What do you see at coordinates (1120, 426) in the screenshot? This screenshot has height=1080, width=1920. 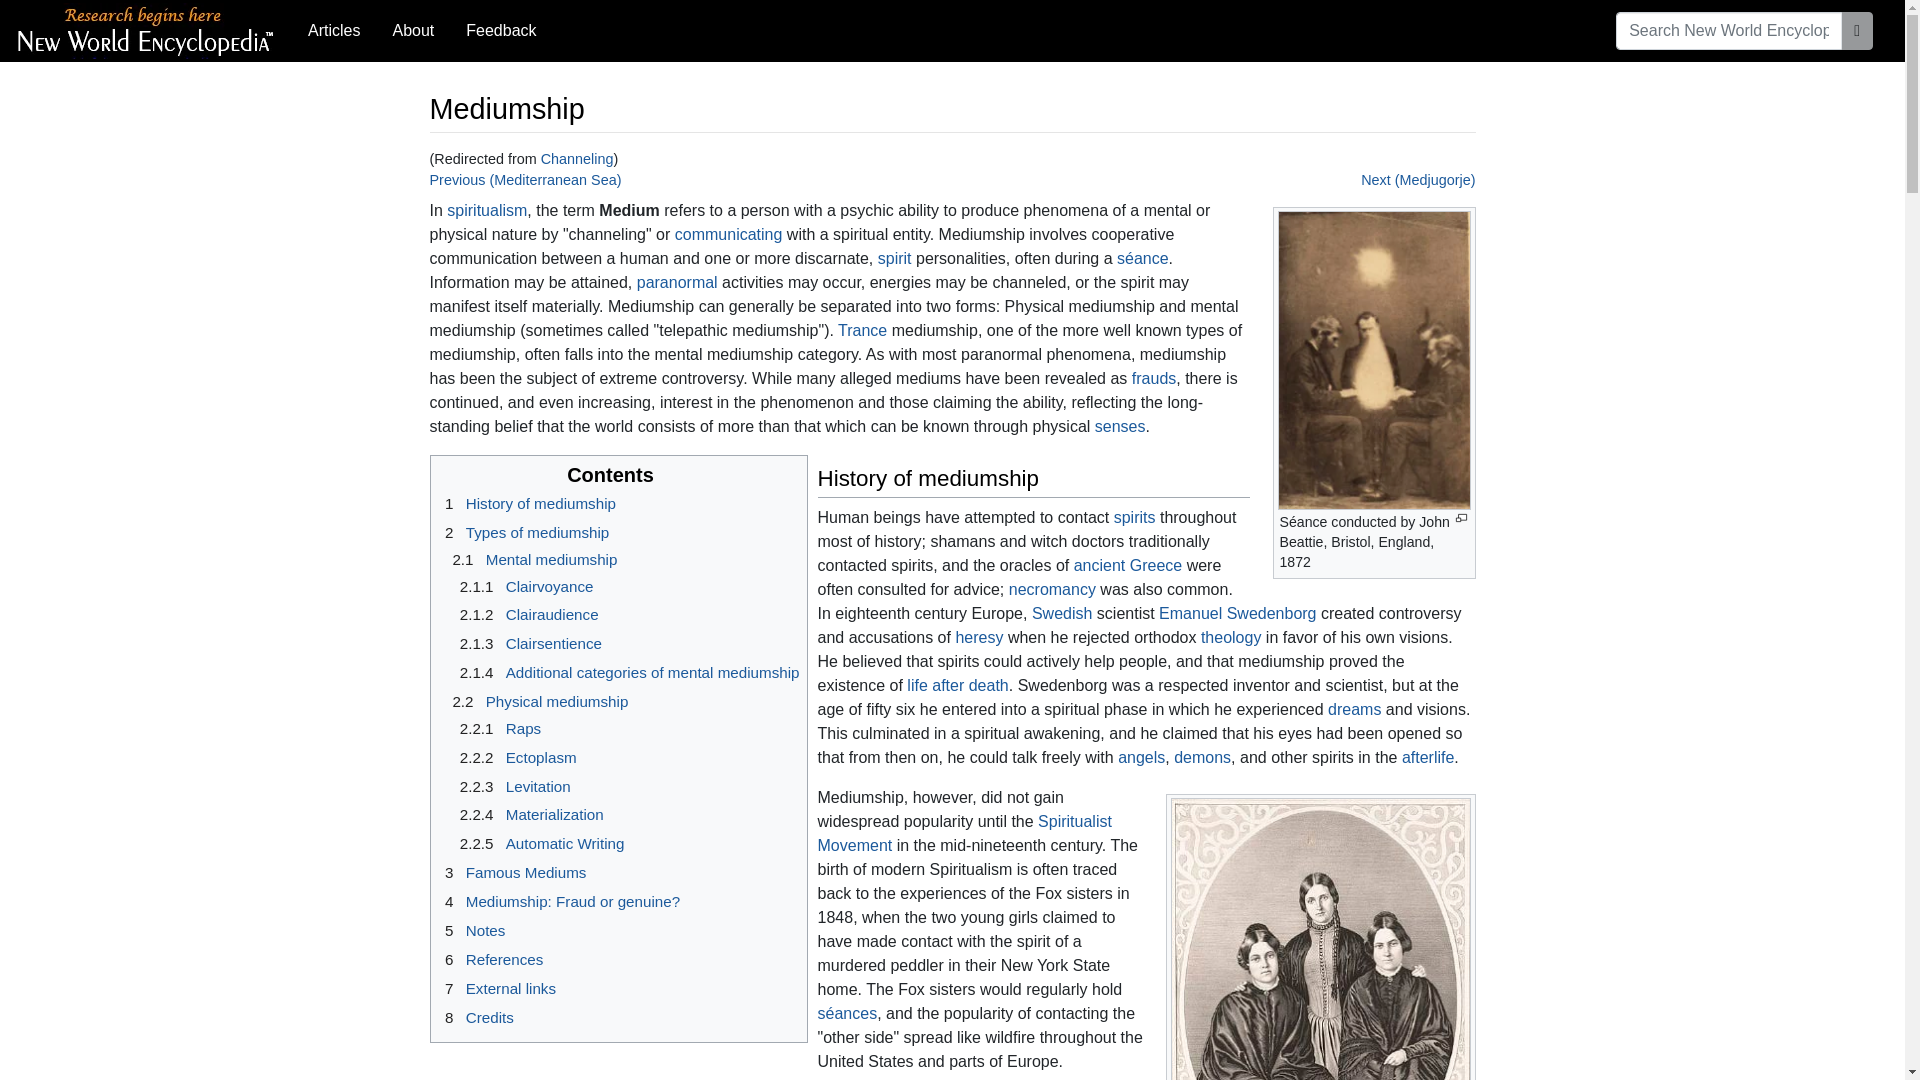 I see `senses` at bounding box center [1120, 426].